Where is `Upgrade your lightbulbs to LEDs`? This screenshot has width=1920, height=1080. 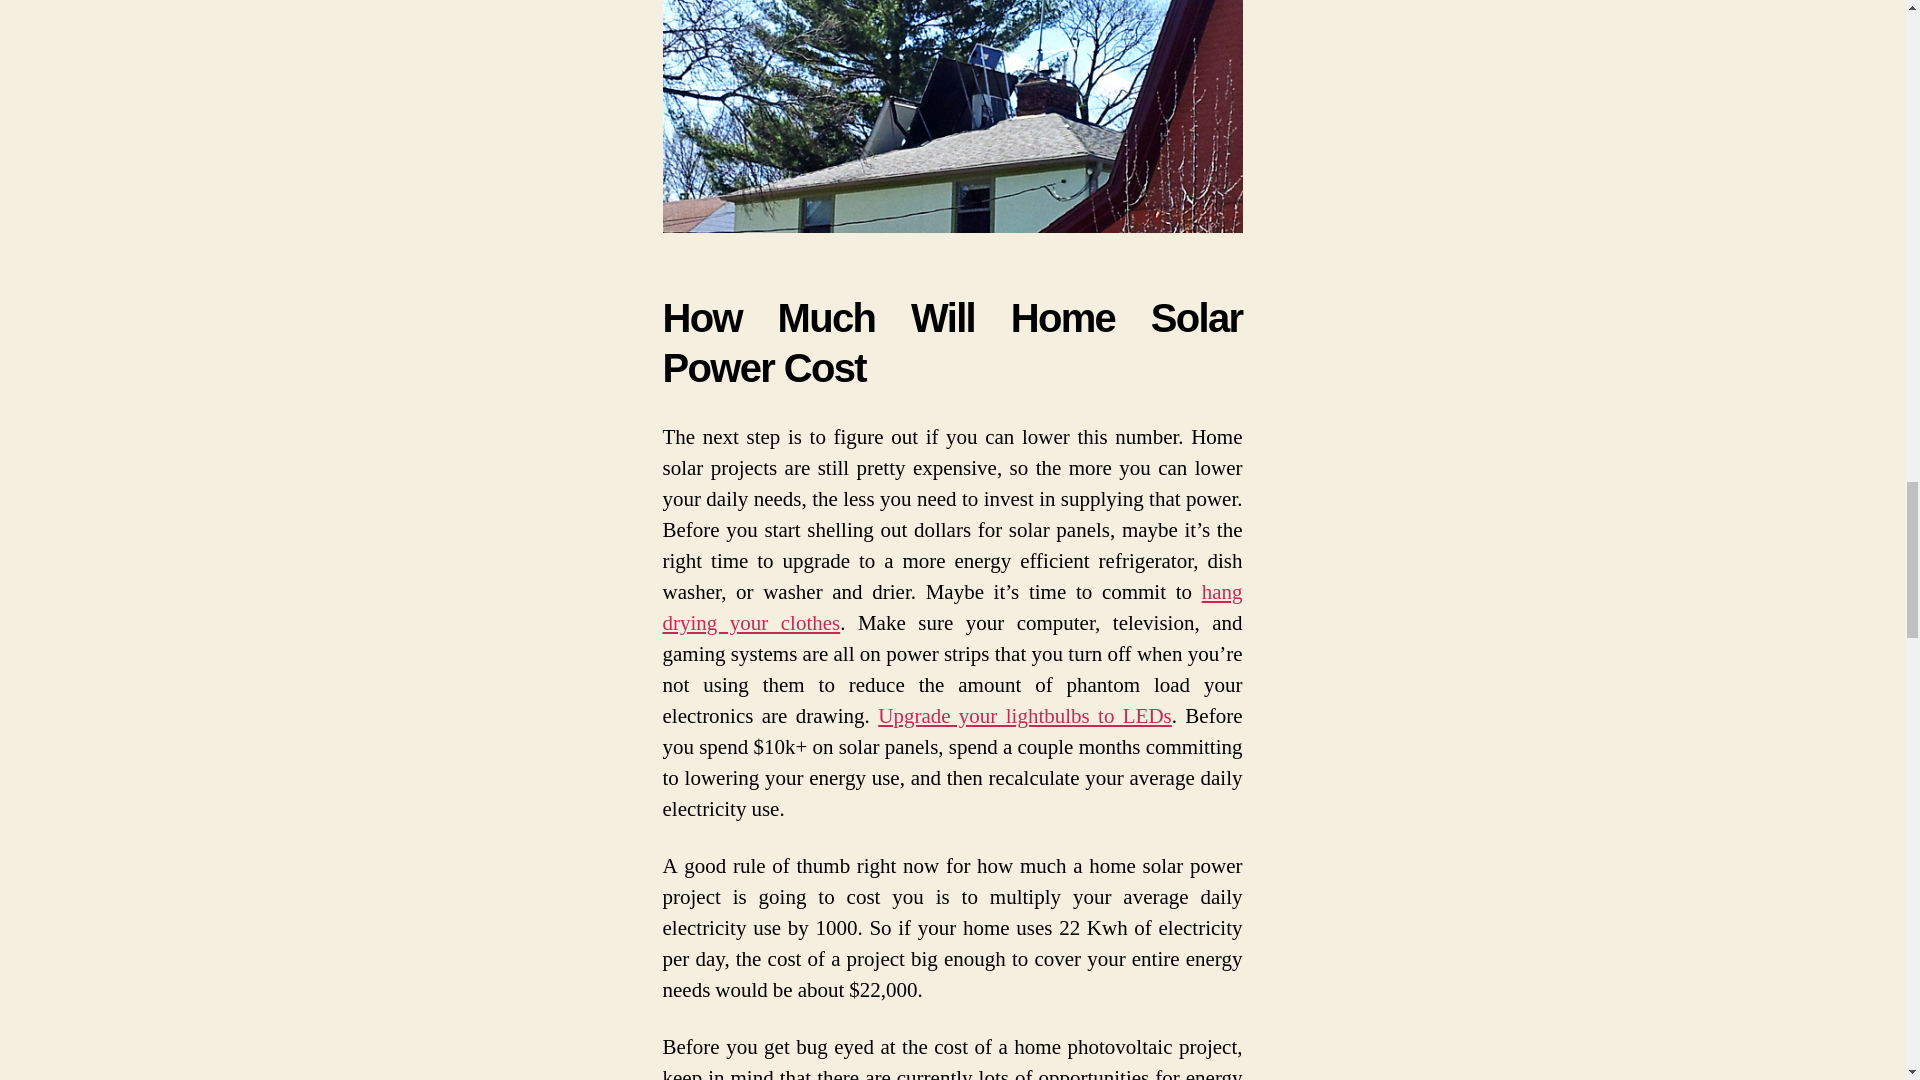
Upgrade your lightbulbs to LEDs is located at coordinates (1024, 716).